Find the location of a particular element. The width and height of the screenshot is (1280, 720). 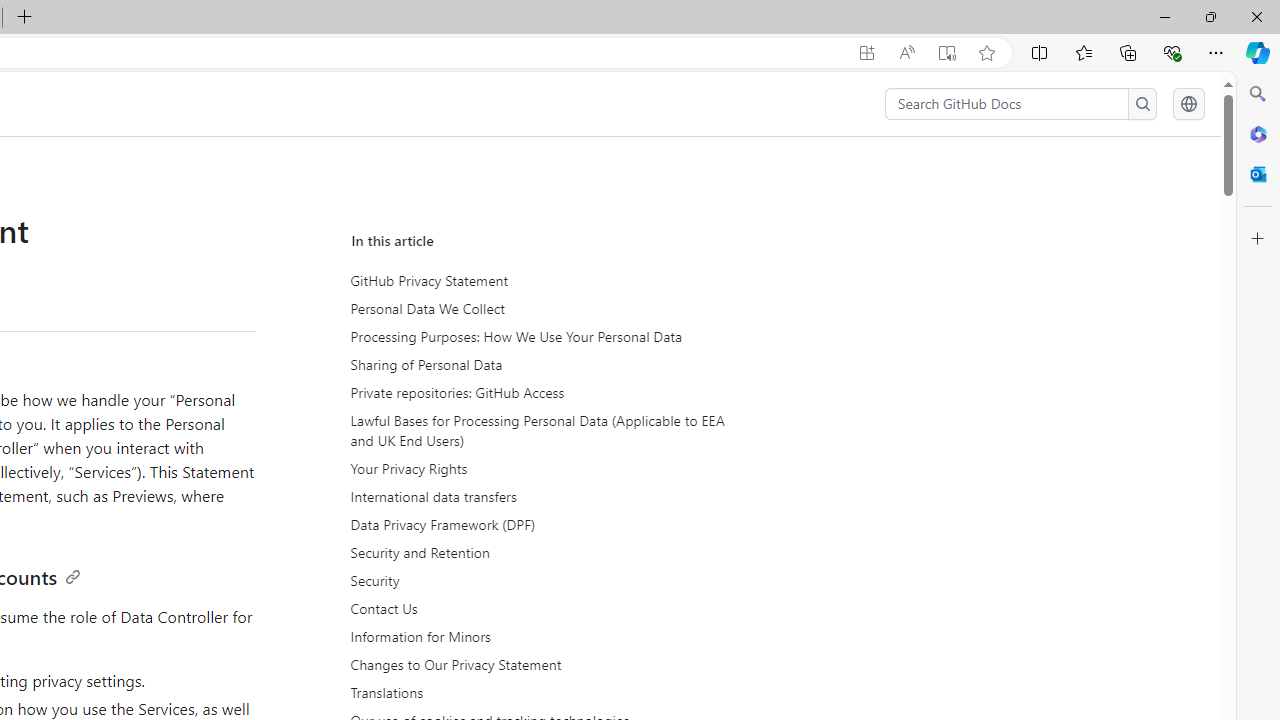

Contact Us is located at coordinates (536, 608).